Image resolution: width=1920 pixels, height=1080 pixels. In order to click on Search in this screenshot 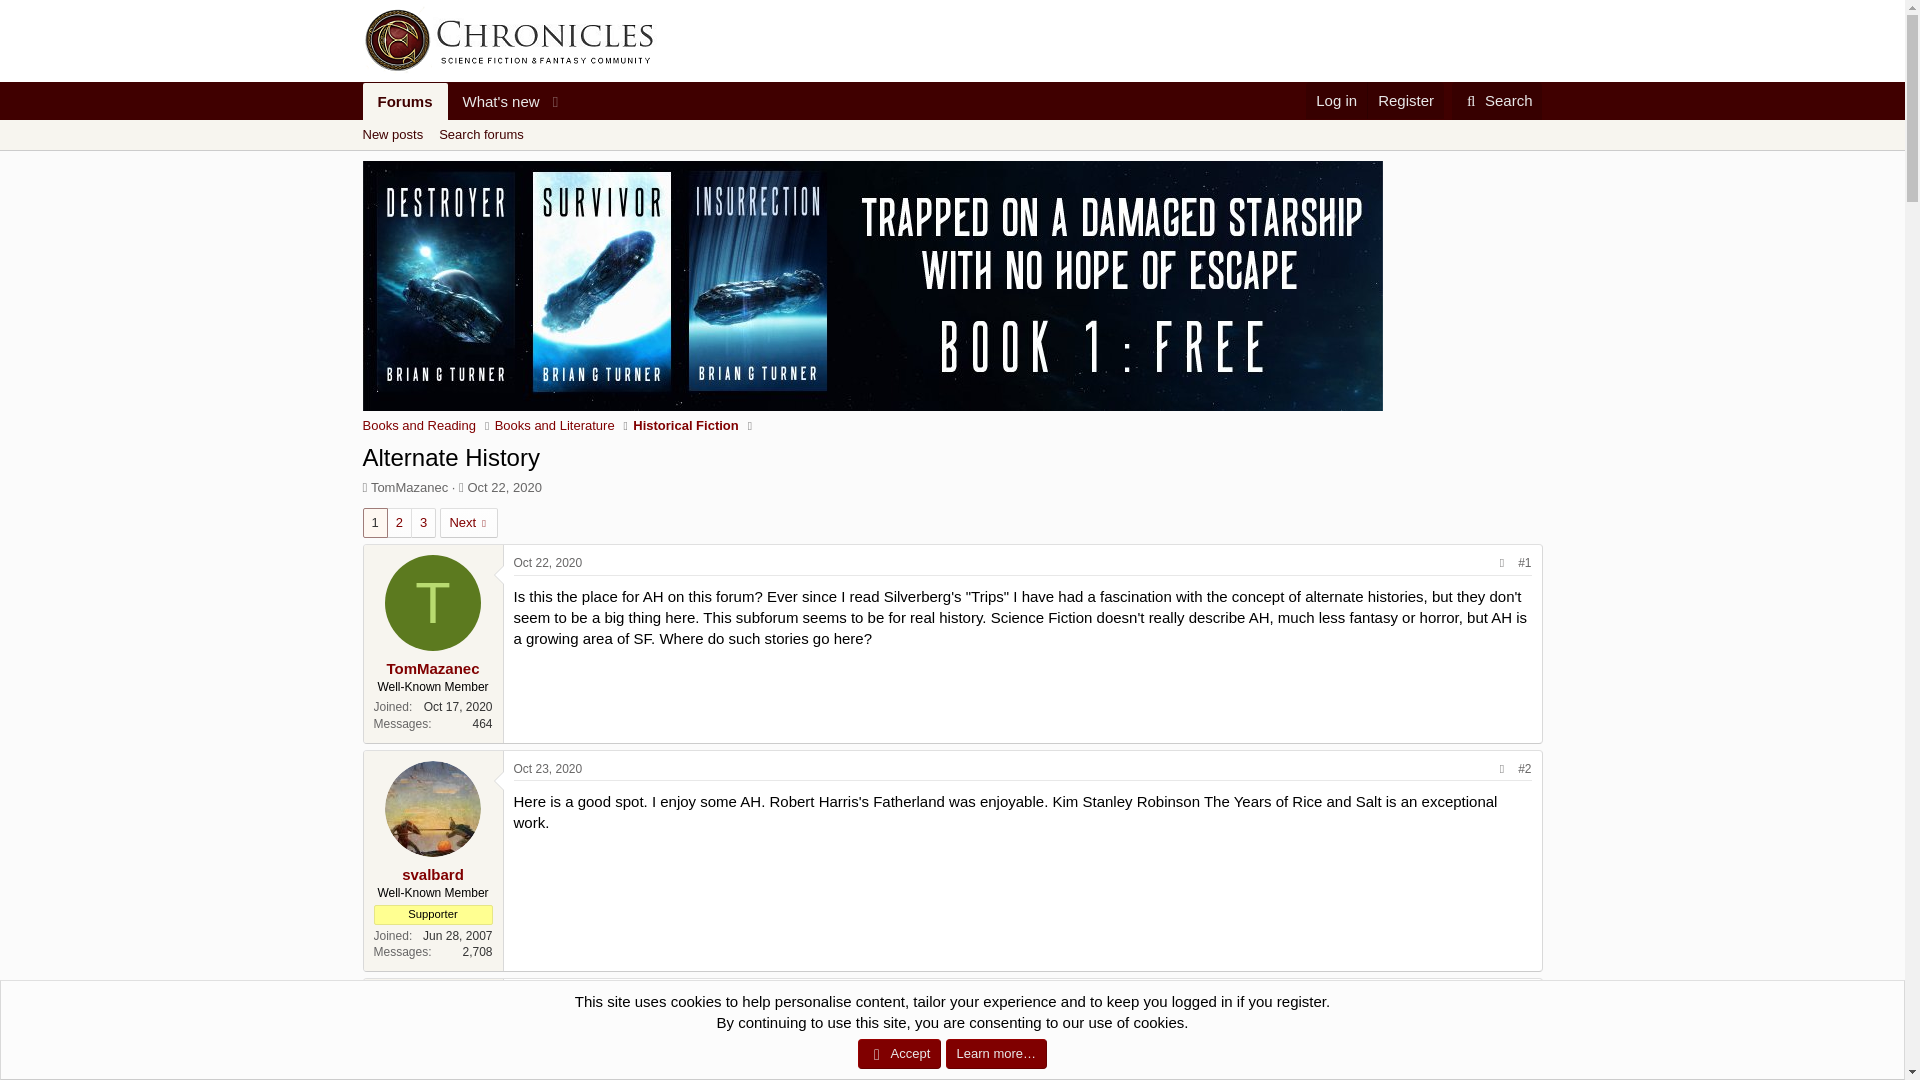, I will do `click(433, 603)`.